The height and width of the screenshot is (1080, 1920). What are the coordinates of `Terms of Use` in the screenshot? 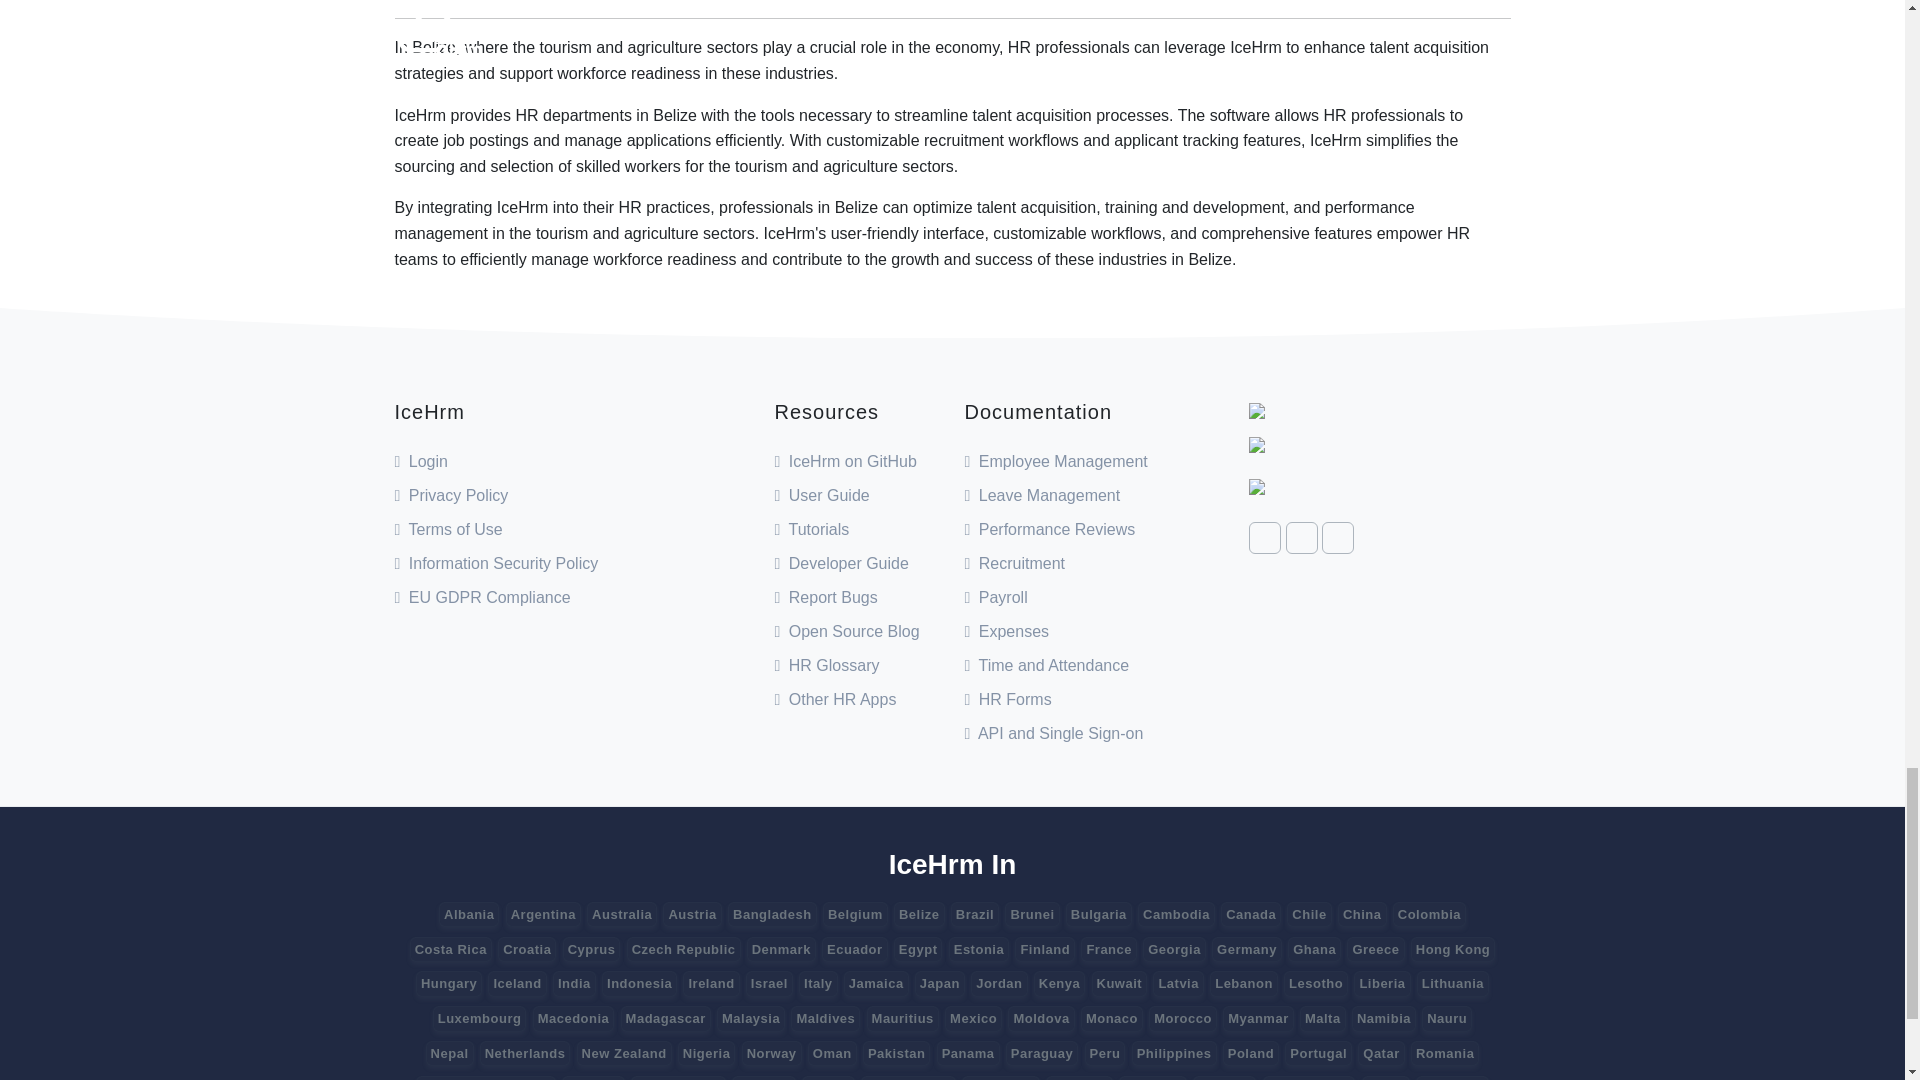 It's located at (447, 528).